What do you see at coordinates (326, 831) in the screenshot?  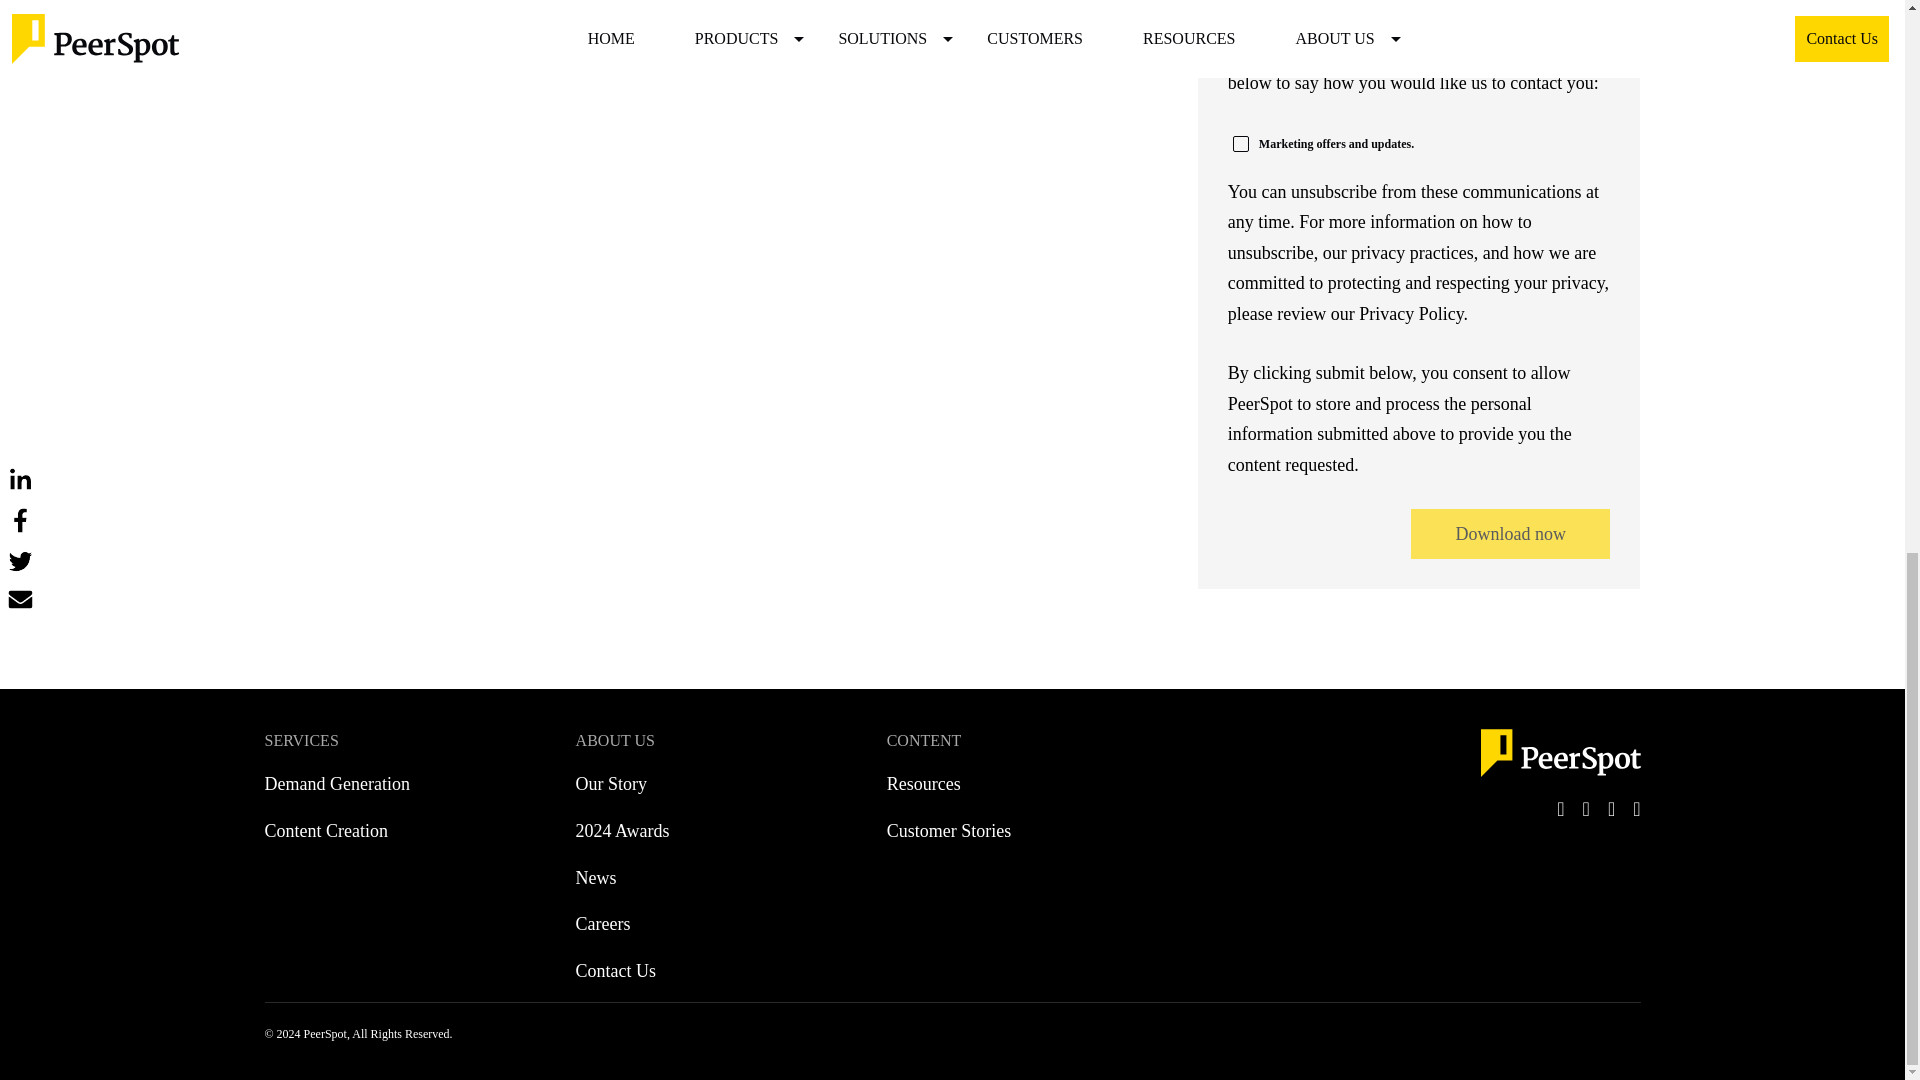 I see `Content Creation` at bounding box center [326, 831].